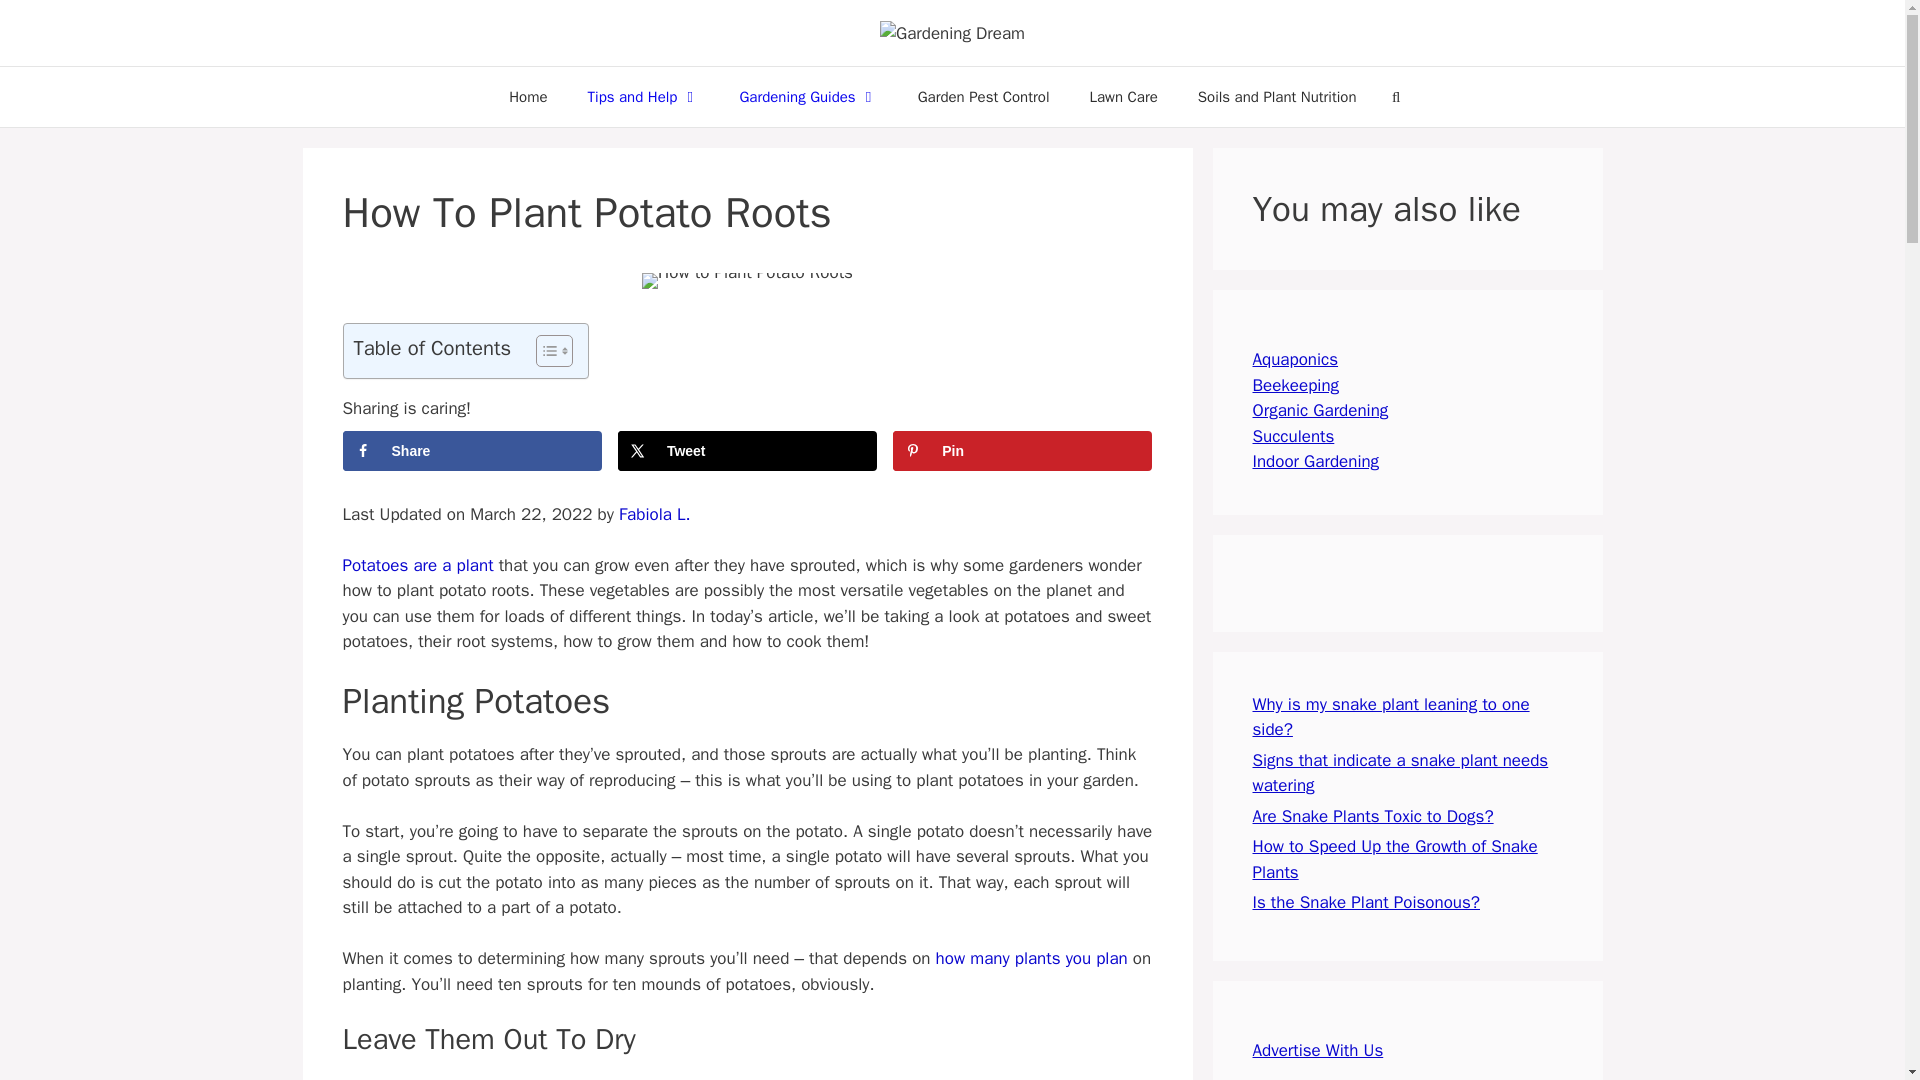 The height and width of the screenshot is (1080, 1920). What do you see at coordinates (470, 450) in the screenshot?
I see `Share` at bounding box center [470, 450].